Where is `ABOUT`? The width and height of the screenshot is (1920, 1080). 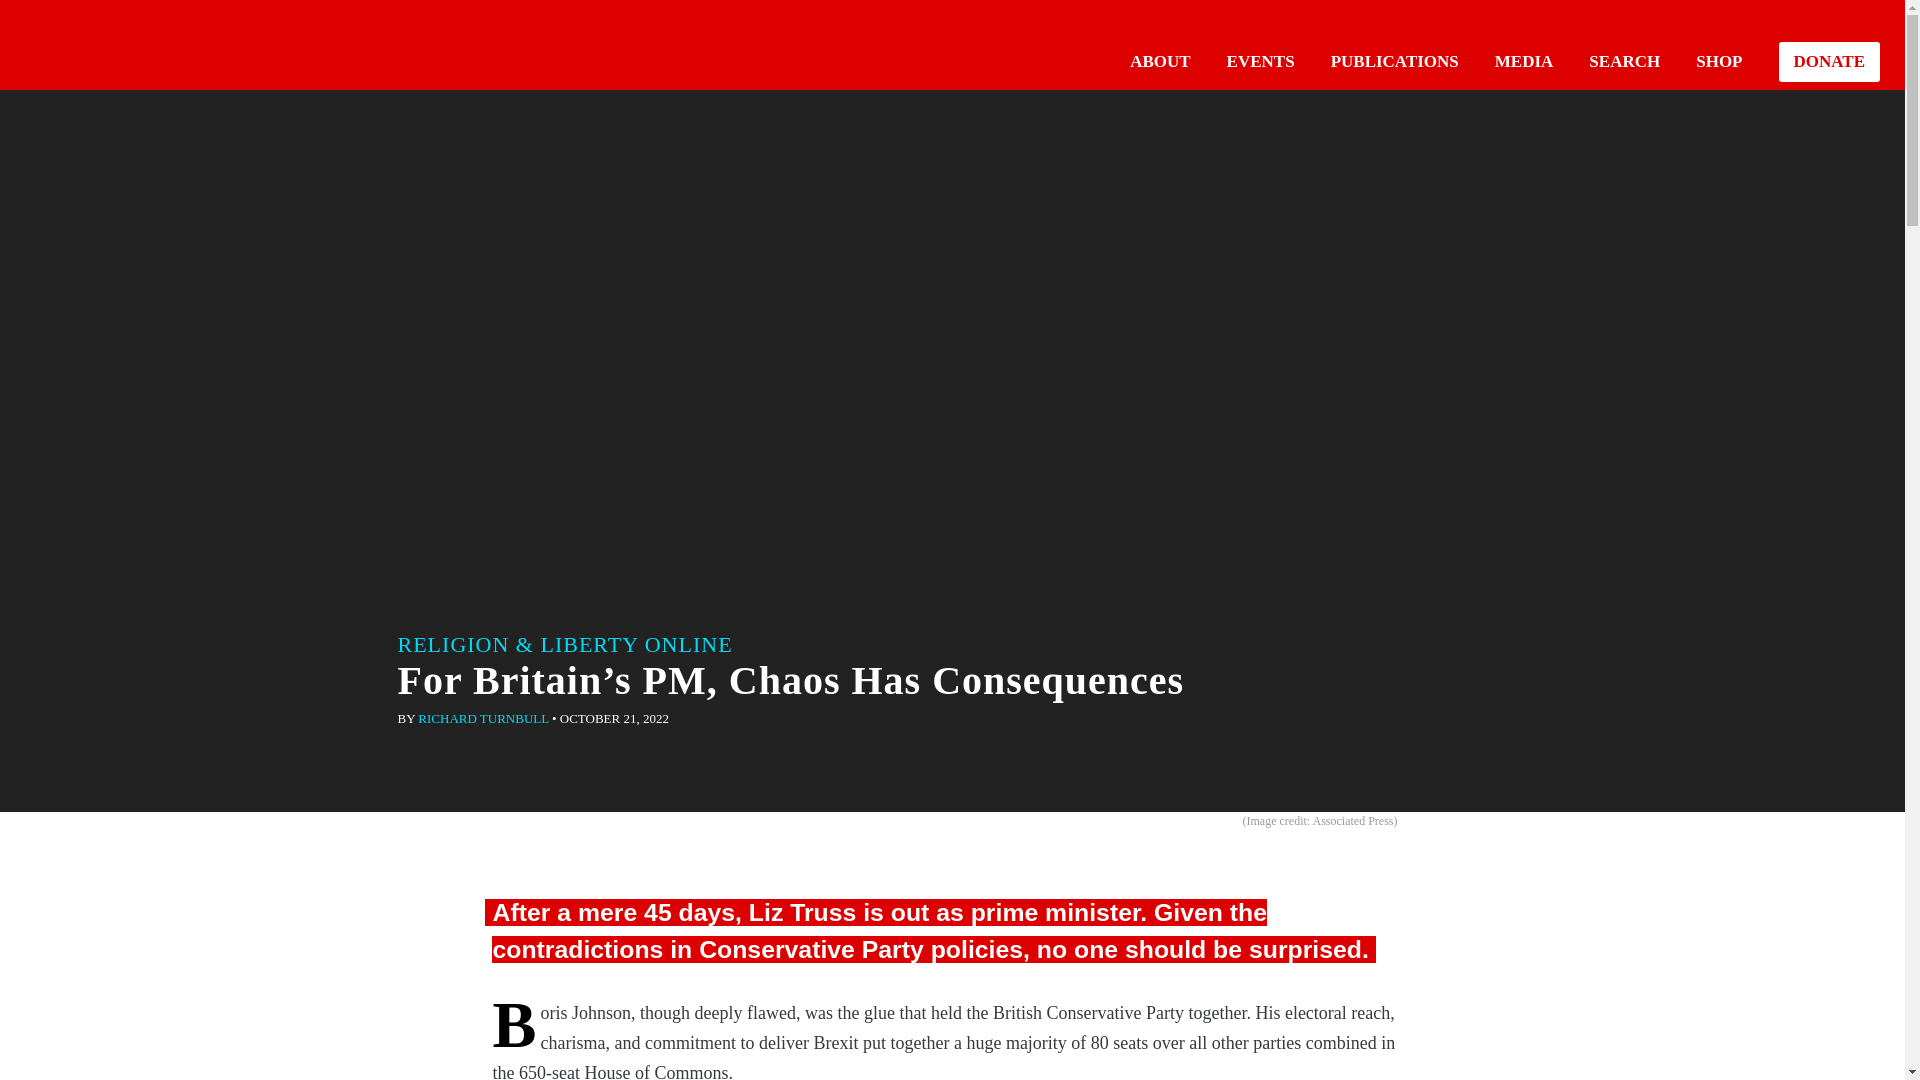 ABOUT is located at coordinates (1160, 61).